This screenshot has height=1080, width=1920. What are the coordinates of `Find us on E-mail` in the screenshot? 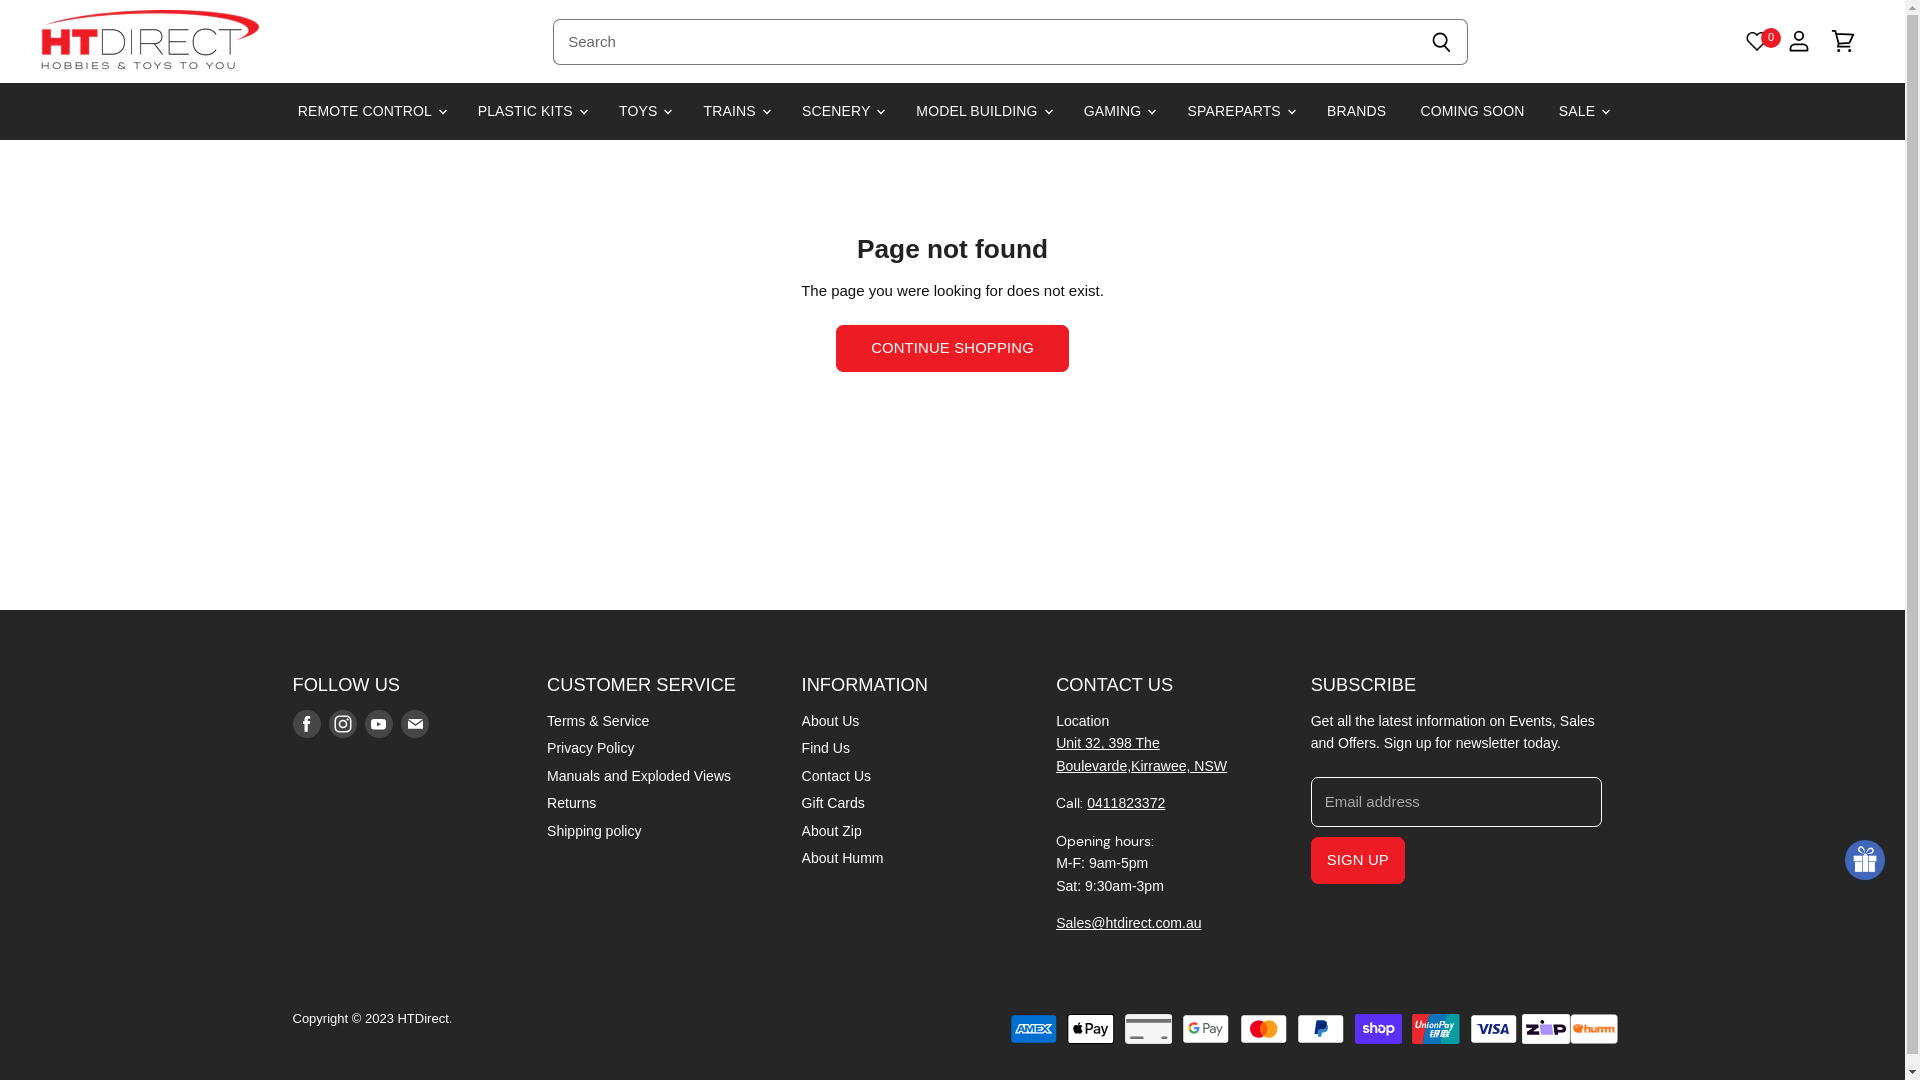 It's located at (414, 724).